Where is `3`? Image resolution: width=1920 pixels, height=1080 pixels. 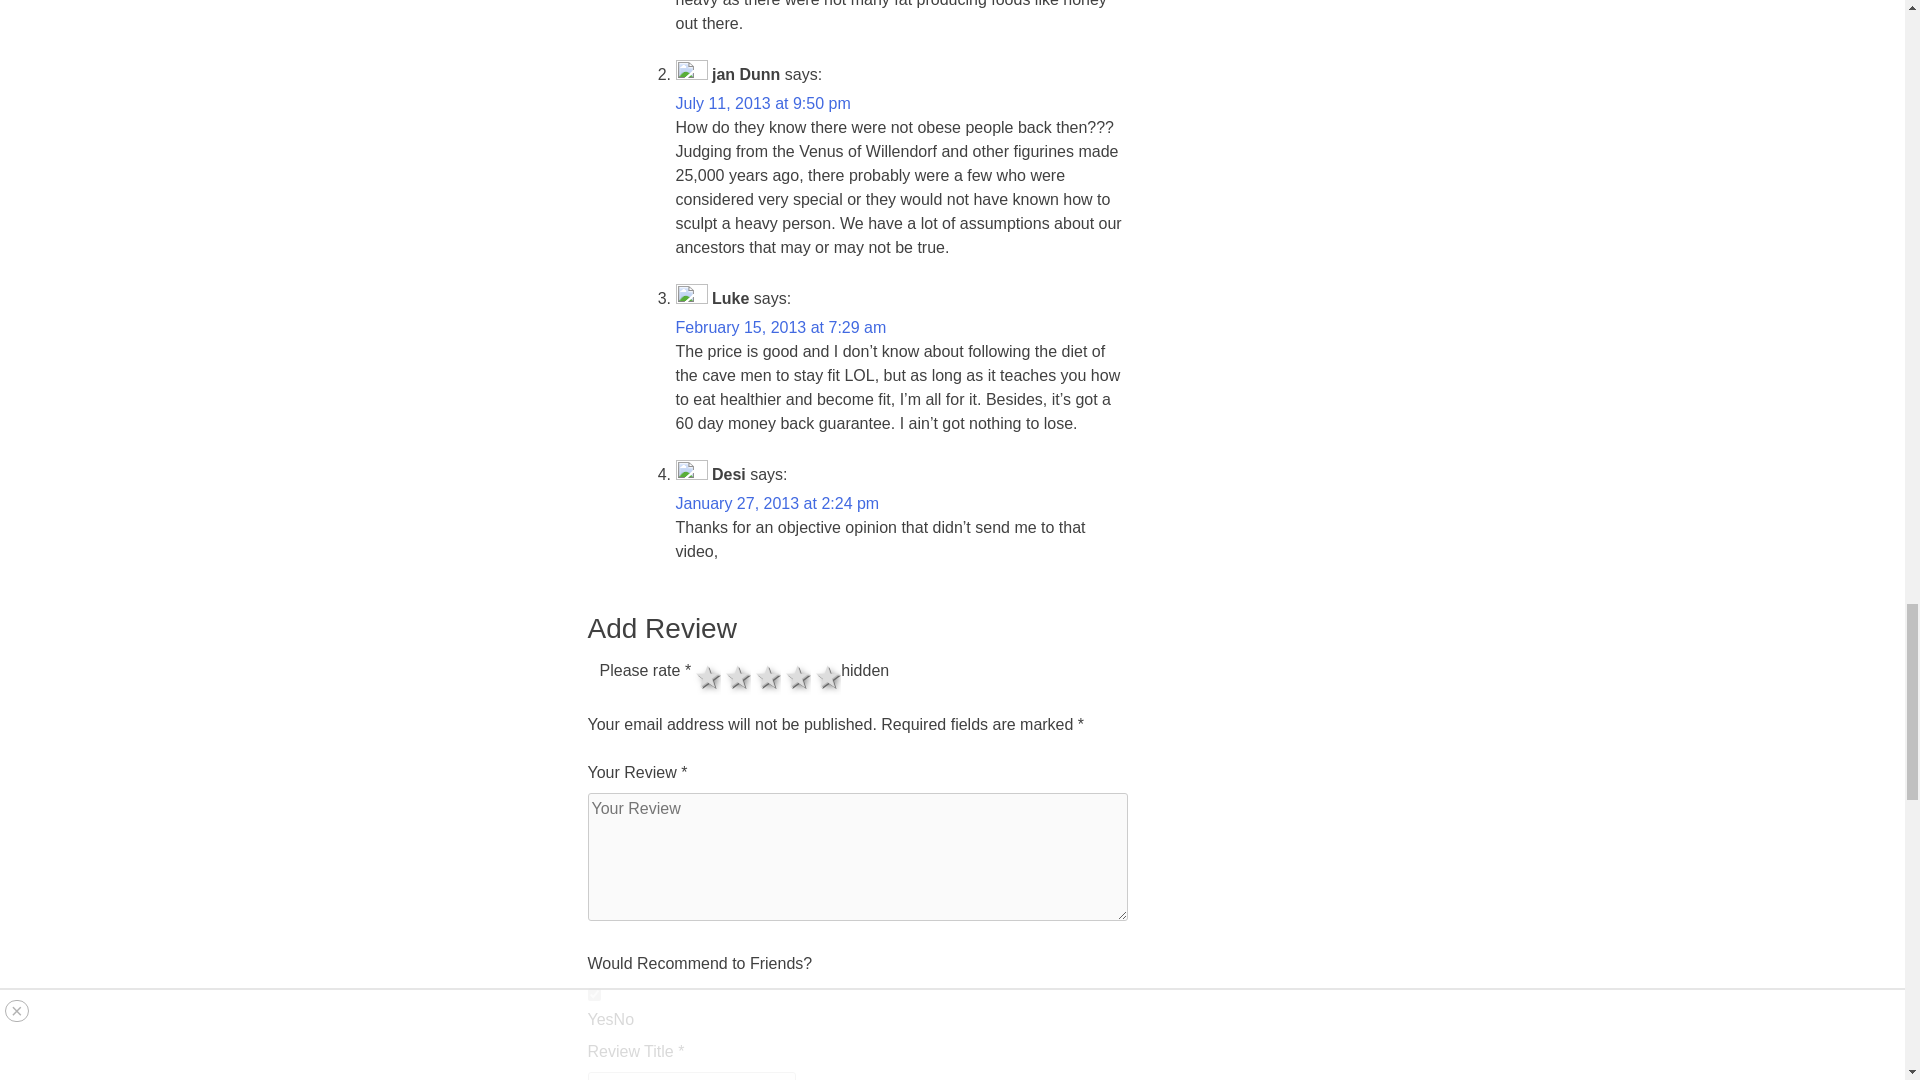 3 is located at coordinates (698, 664).